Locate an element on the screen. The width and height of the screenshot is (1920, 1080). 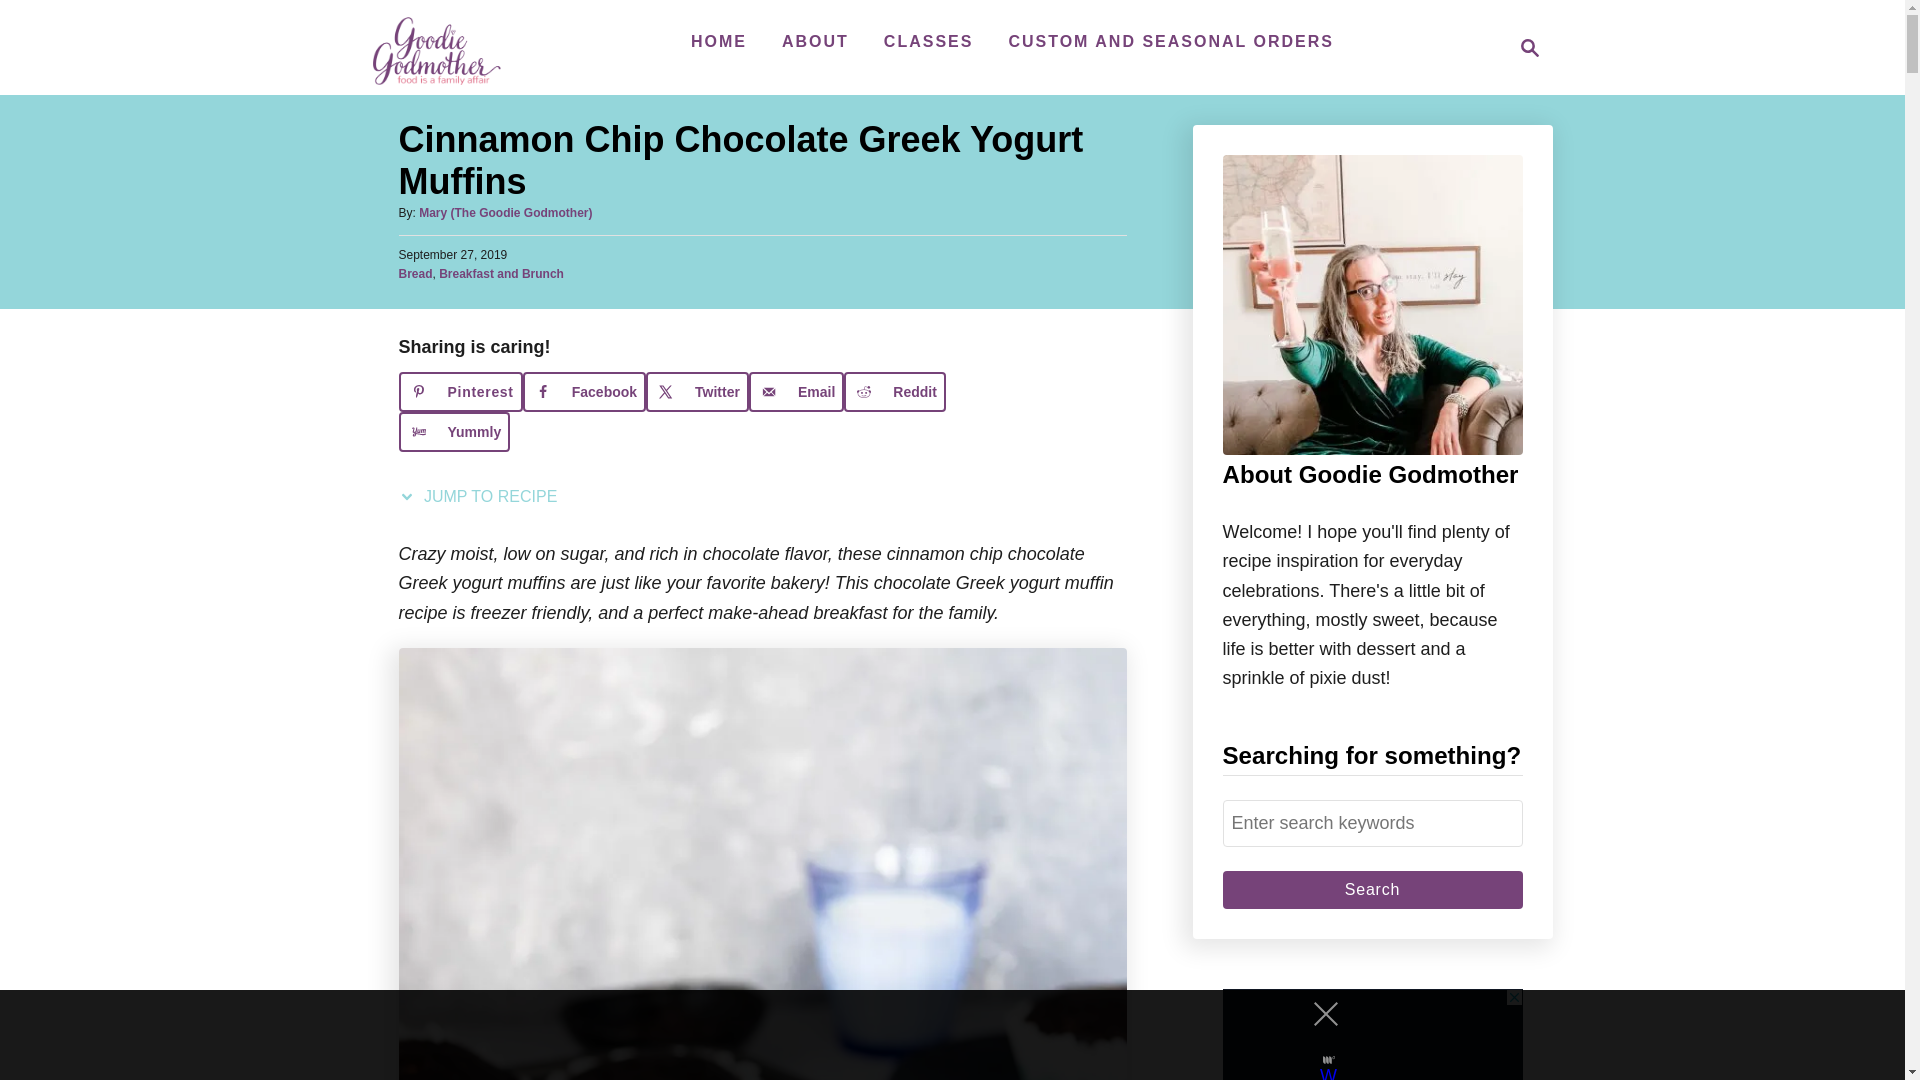
Search is located at coordinates (1372, 890).